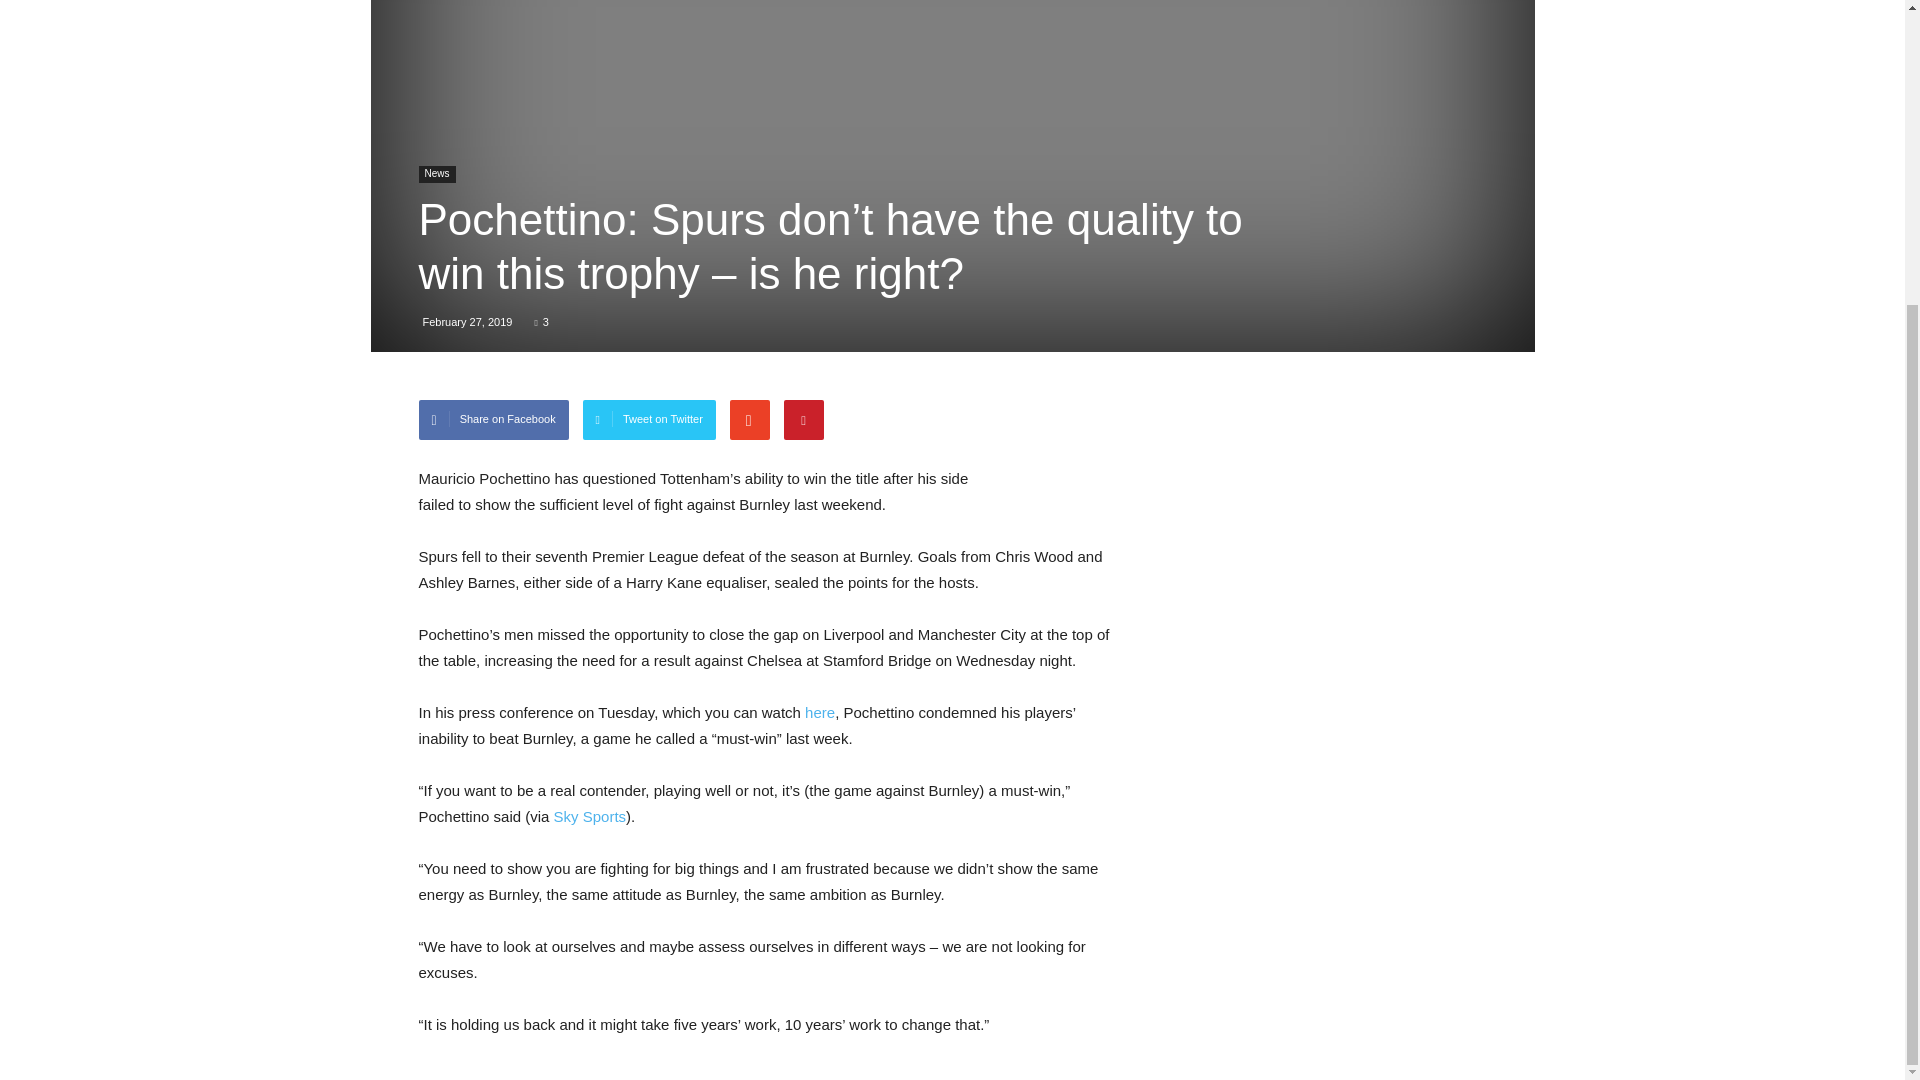  Describe the element at coordinates (493, 419) in the screenshot. I see `Share on Facebook` at that location.